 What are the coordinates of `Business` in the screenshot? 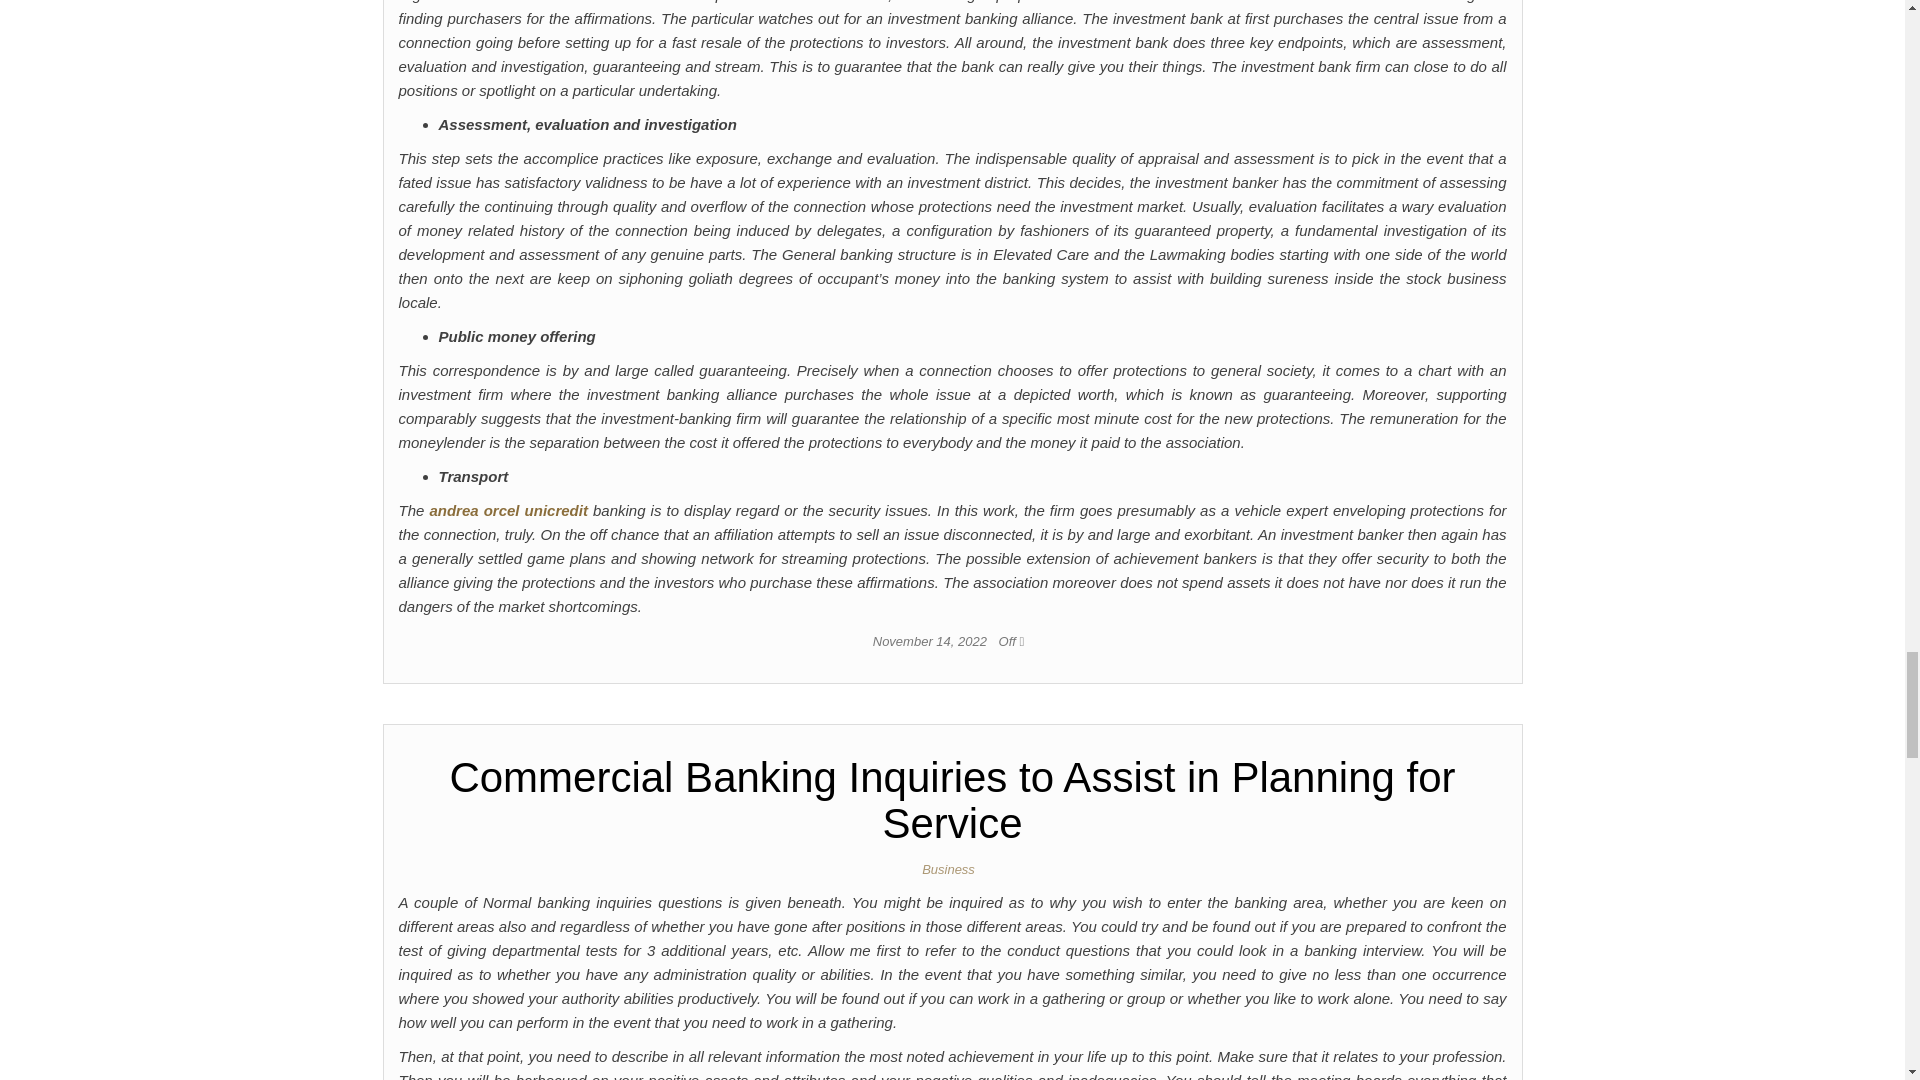 It's located at (952, 868).